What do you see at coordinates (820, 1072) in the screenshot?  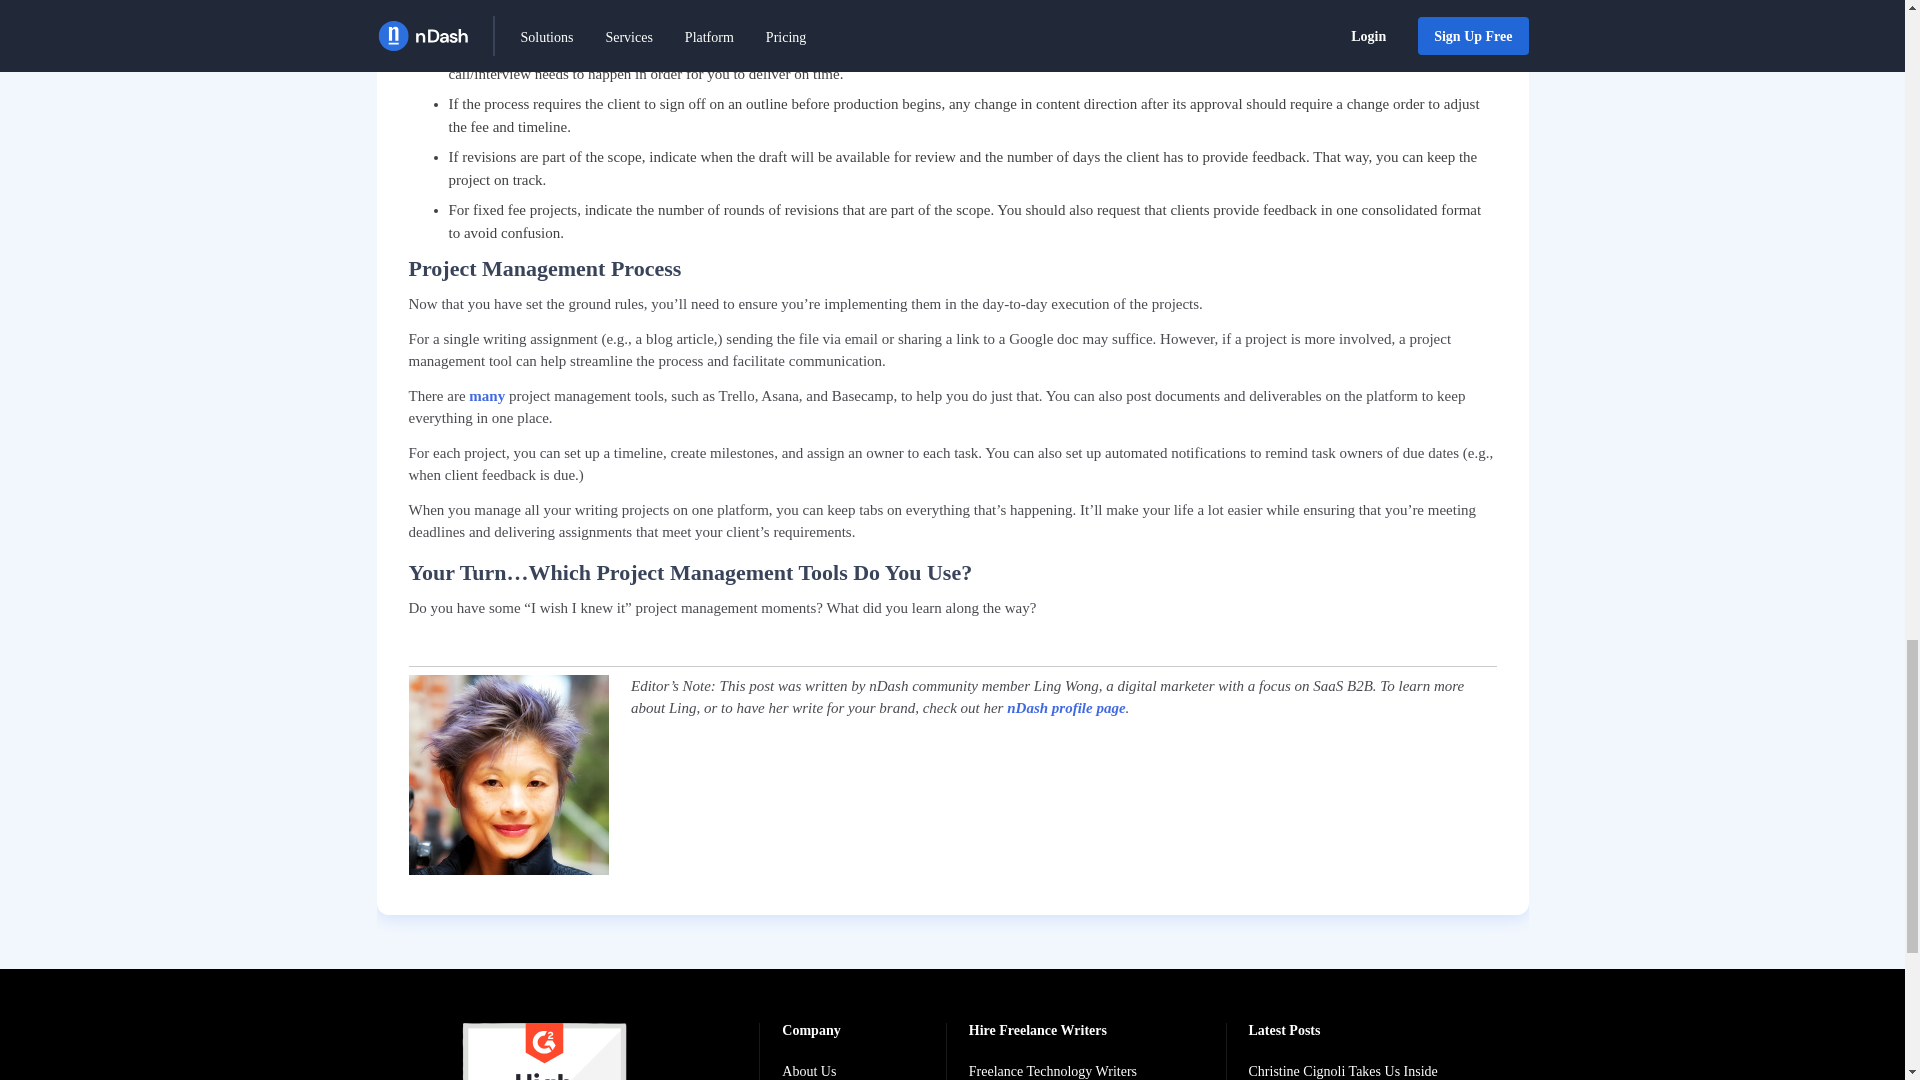 I see `About Us` at bounding box center [820, 1072].